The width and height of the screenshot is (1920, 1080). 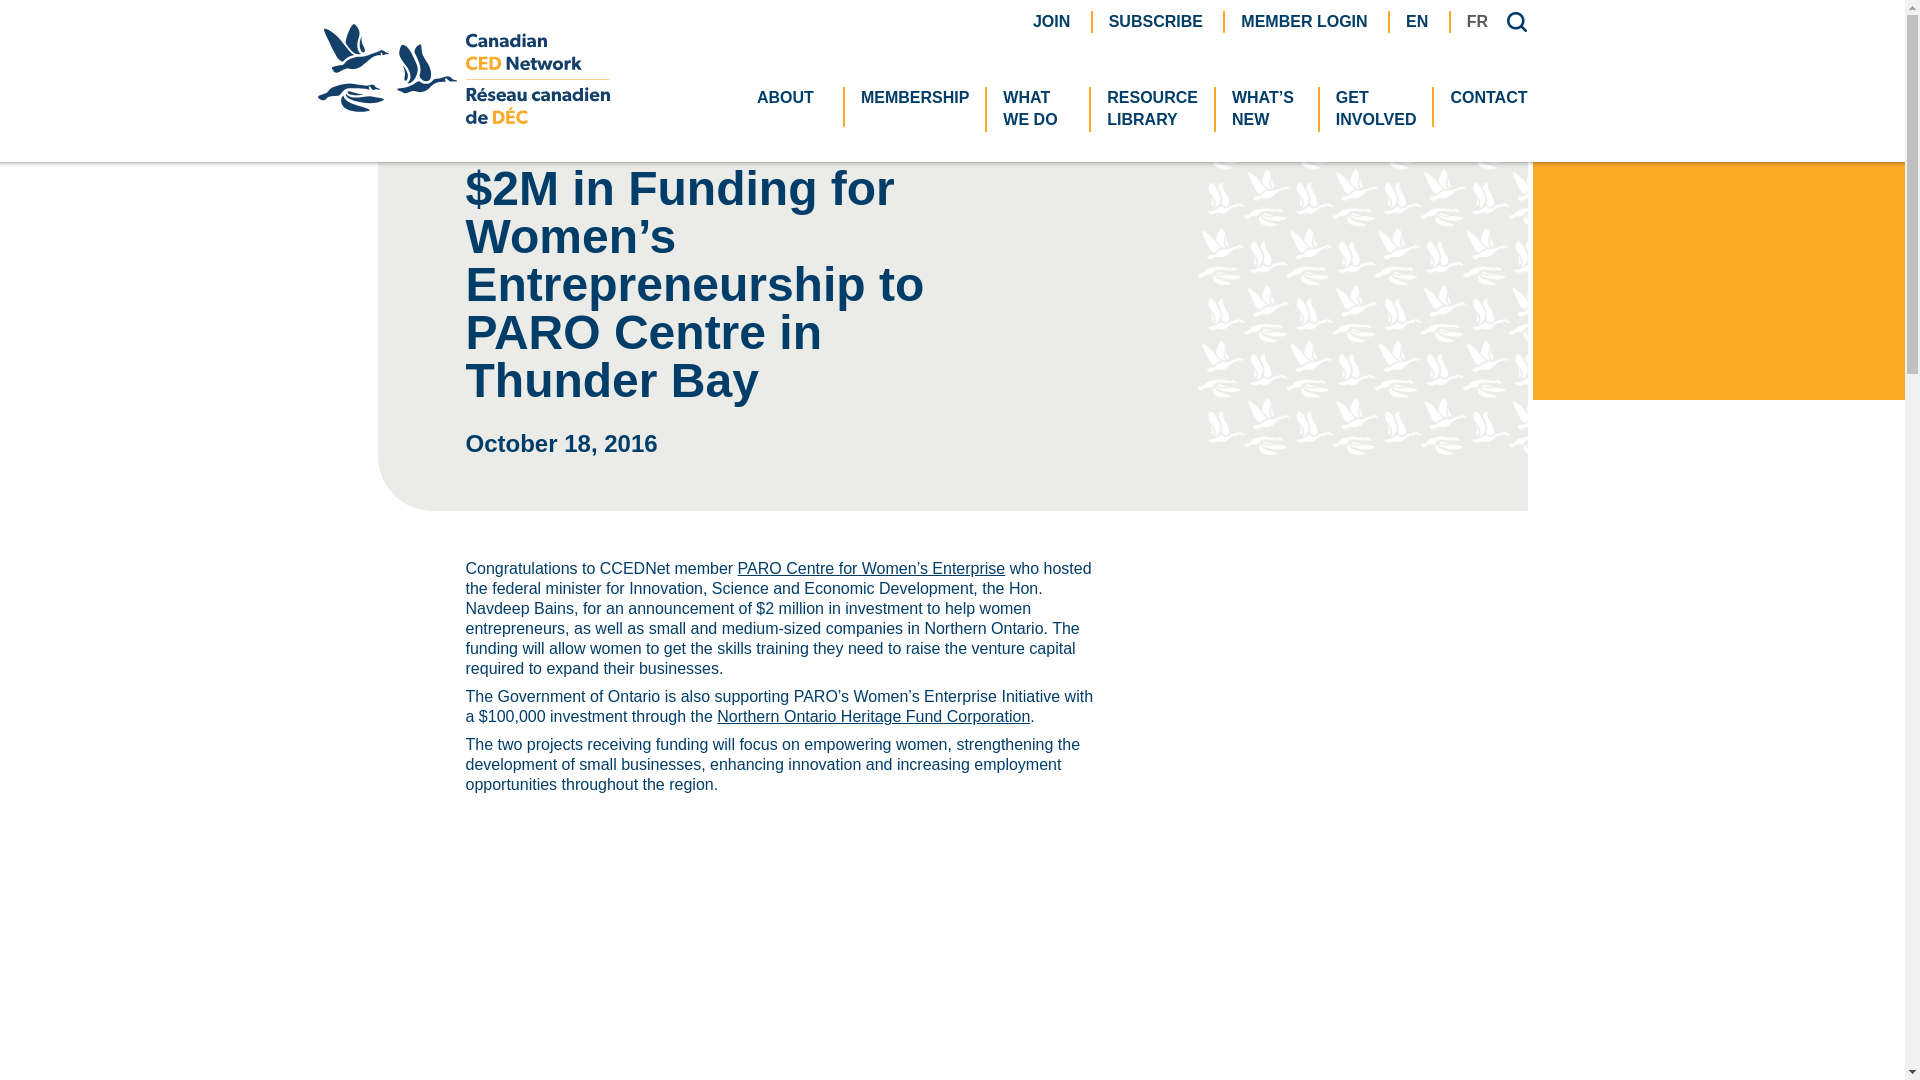 I want to click on GET INVOLVED, so click(x=1038, y=109).